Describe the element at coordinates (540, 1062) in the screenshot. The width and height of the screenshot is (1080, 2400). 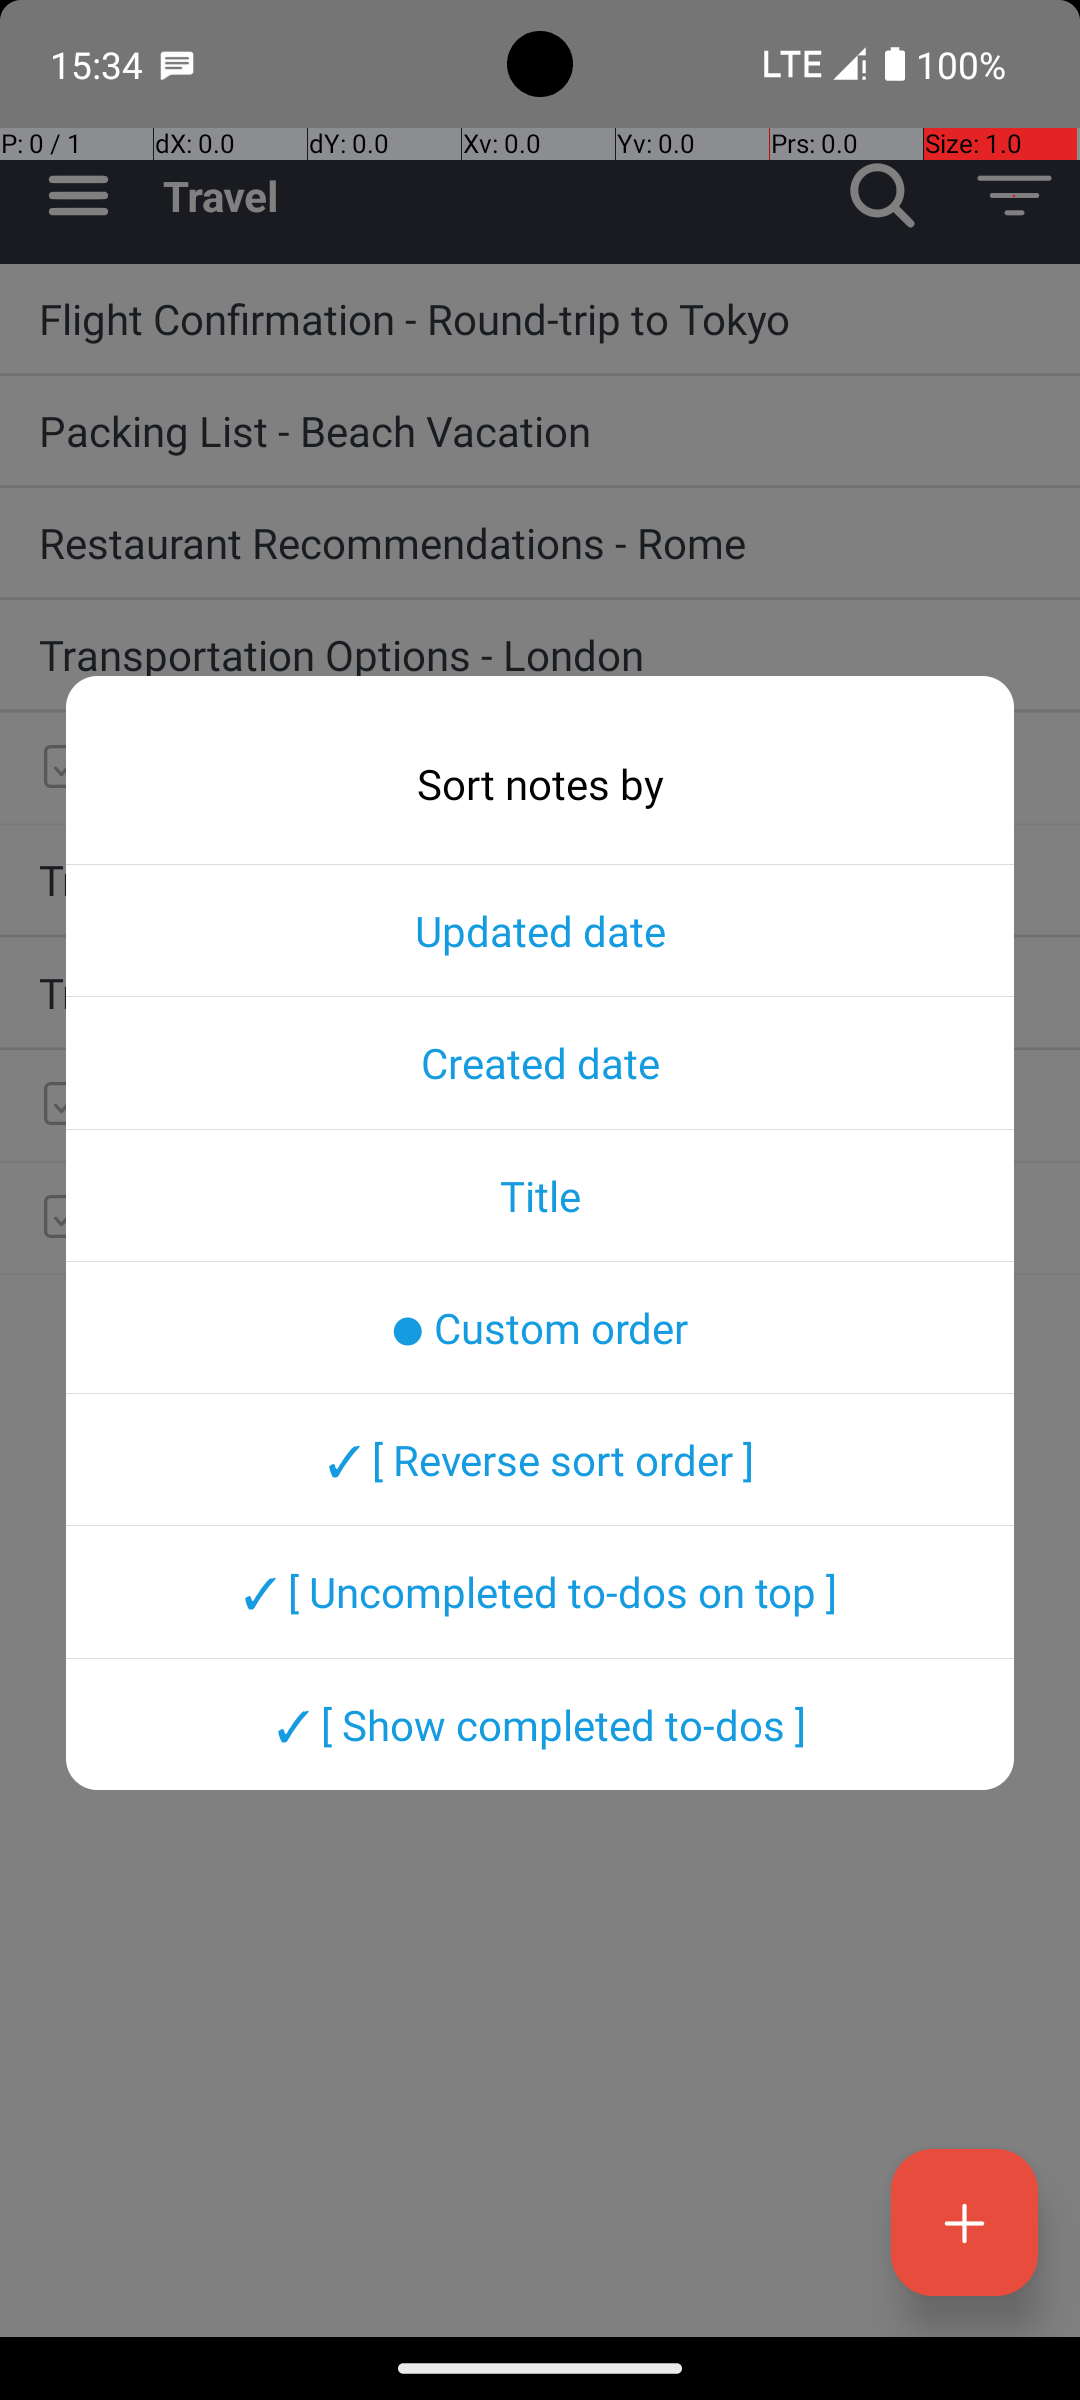
I see `Created date` at that location.